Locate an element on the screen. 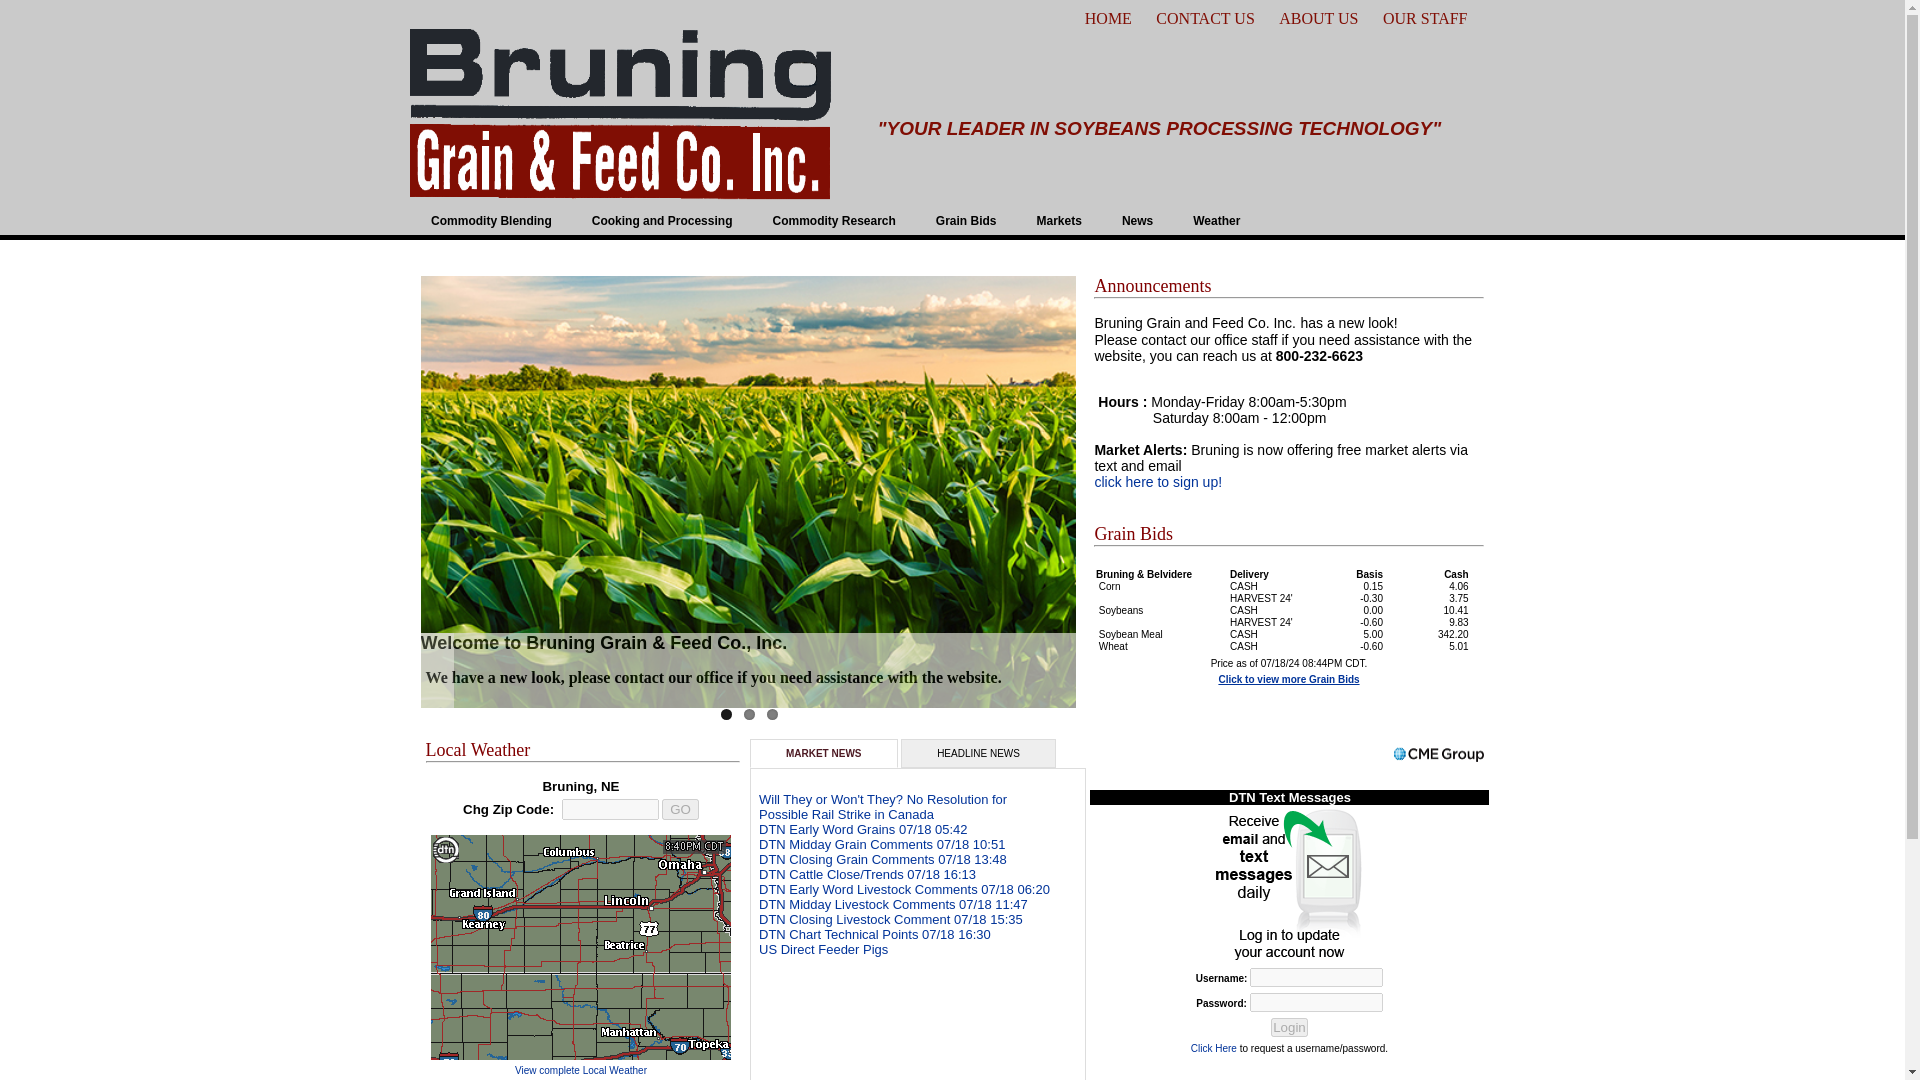 The height and width of the screenshot is (1080, 1920). News is located at coordinates (1138, 220).